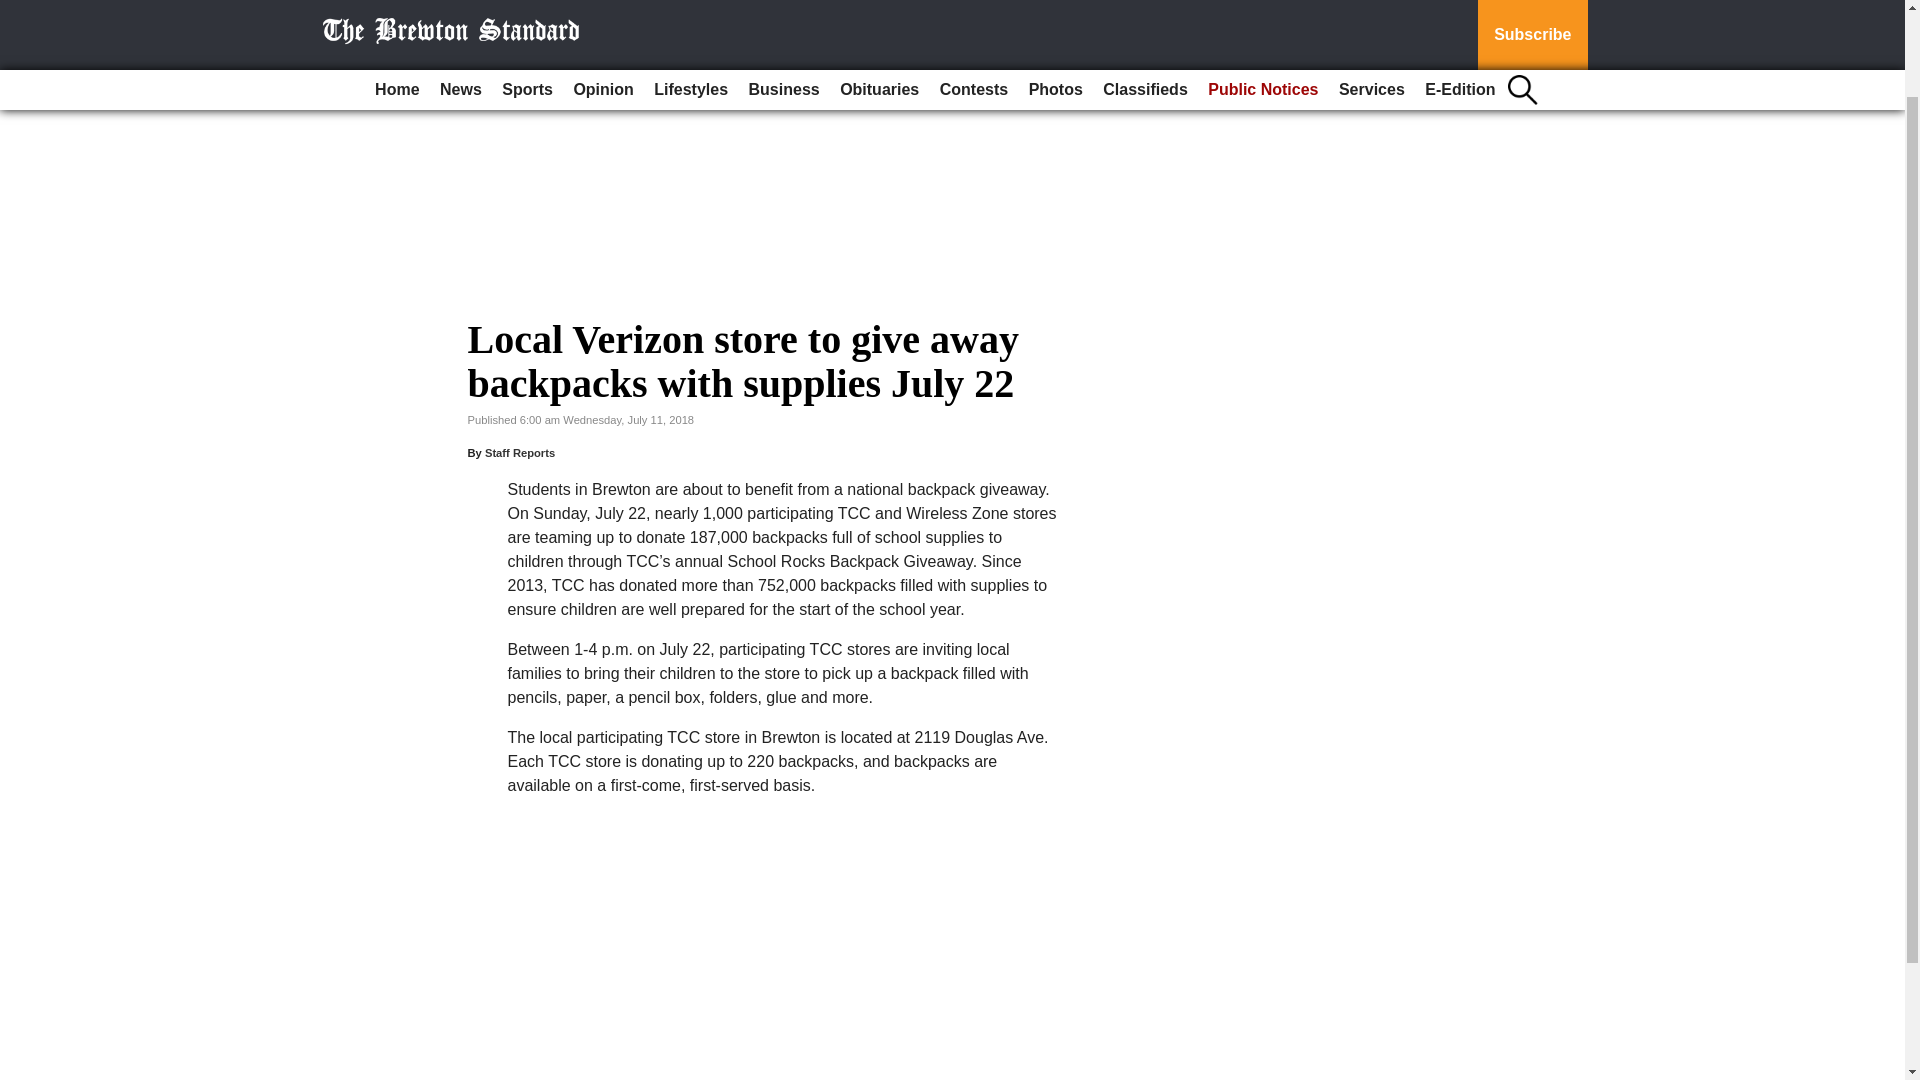  I want to click on Obituaries, so click(879, 3).